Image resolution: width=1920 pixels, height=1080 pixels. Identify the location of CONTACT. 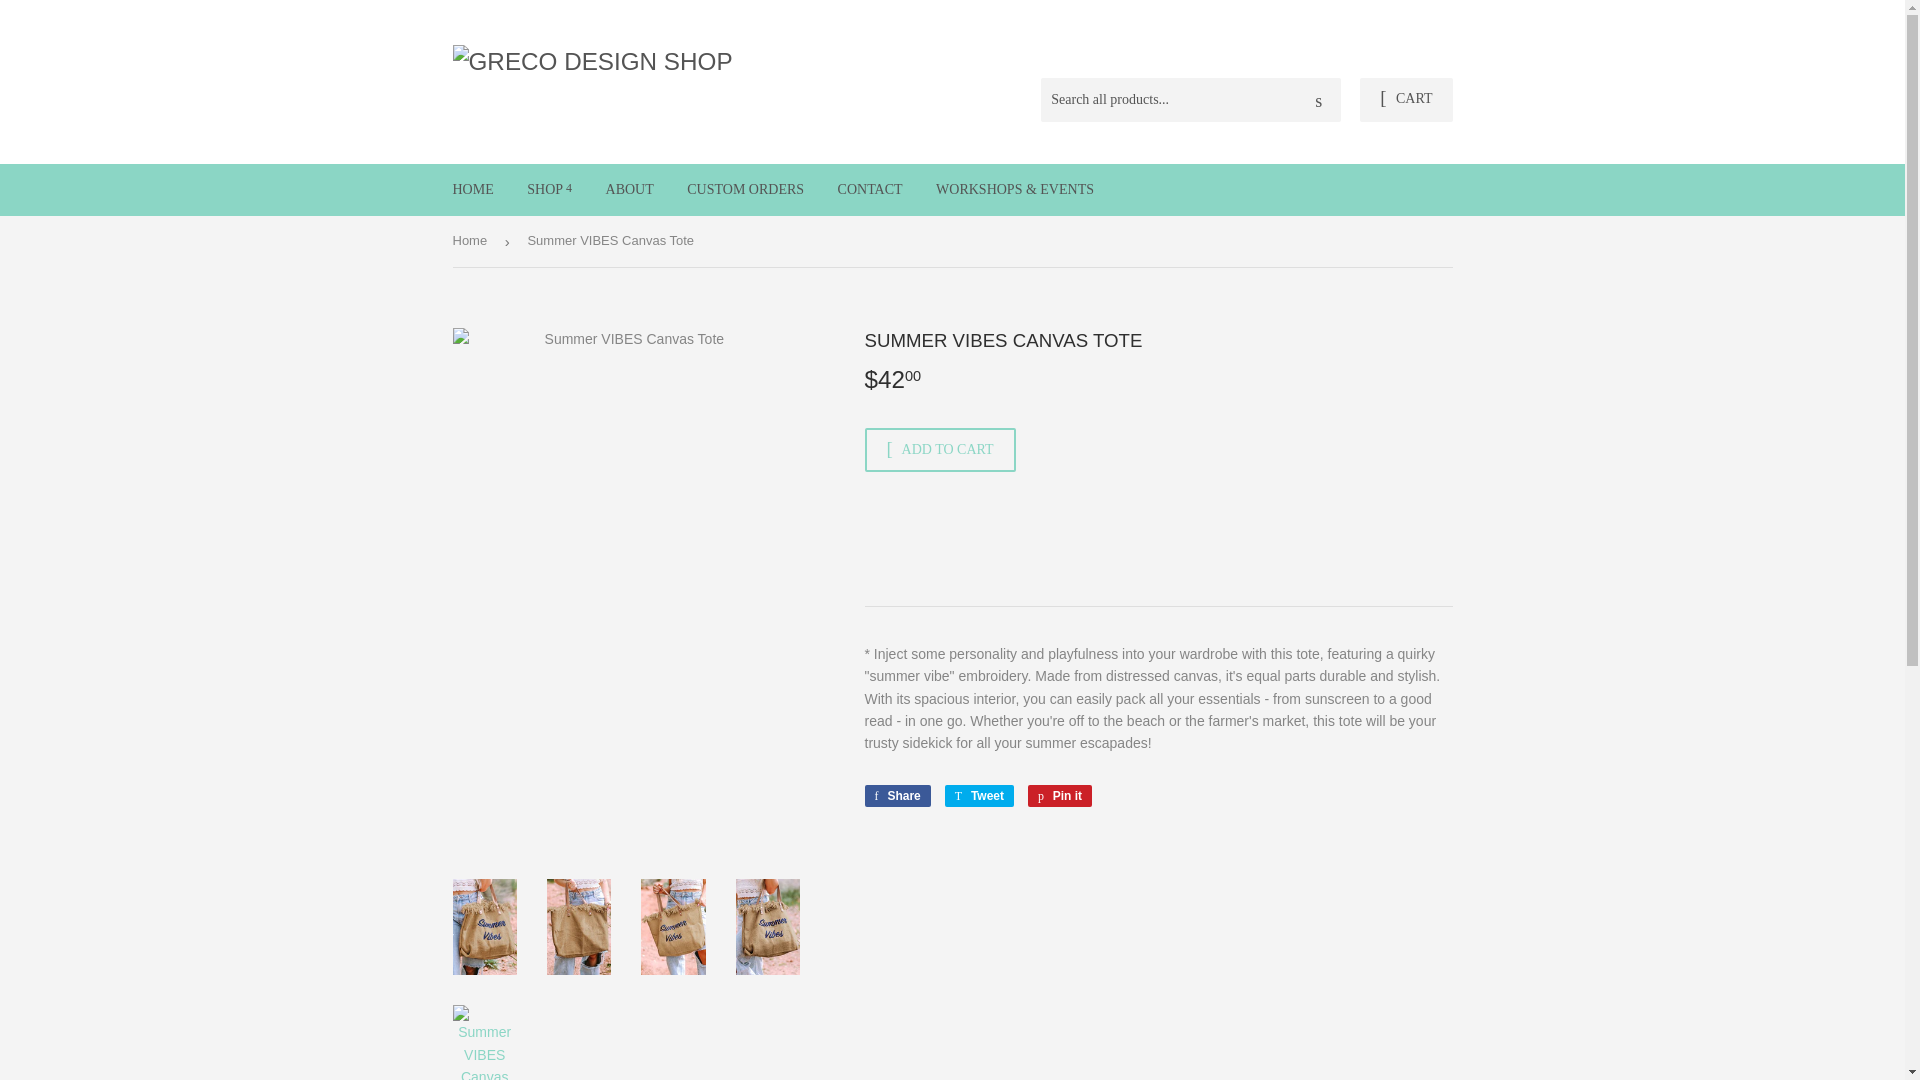
(870, 190).